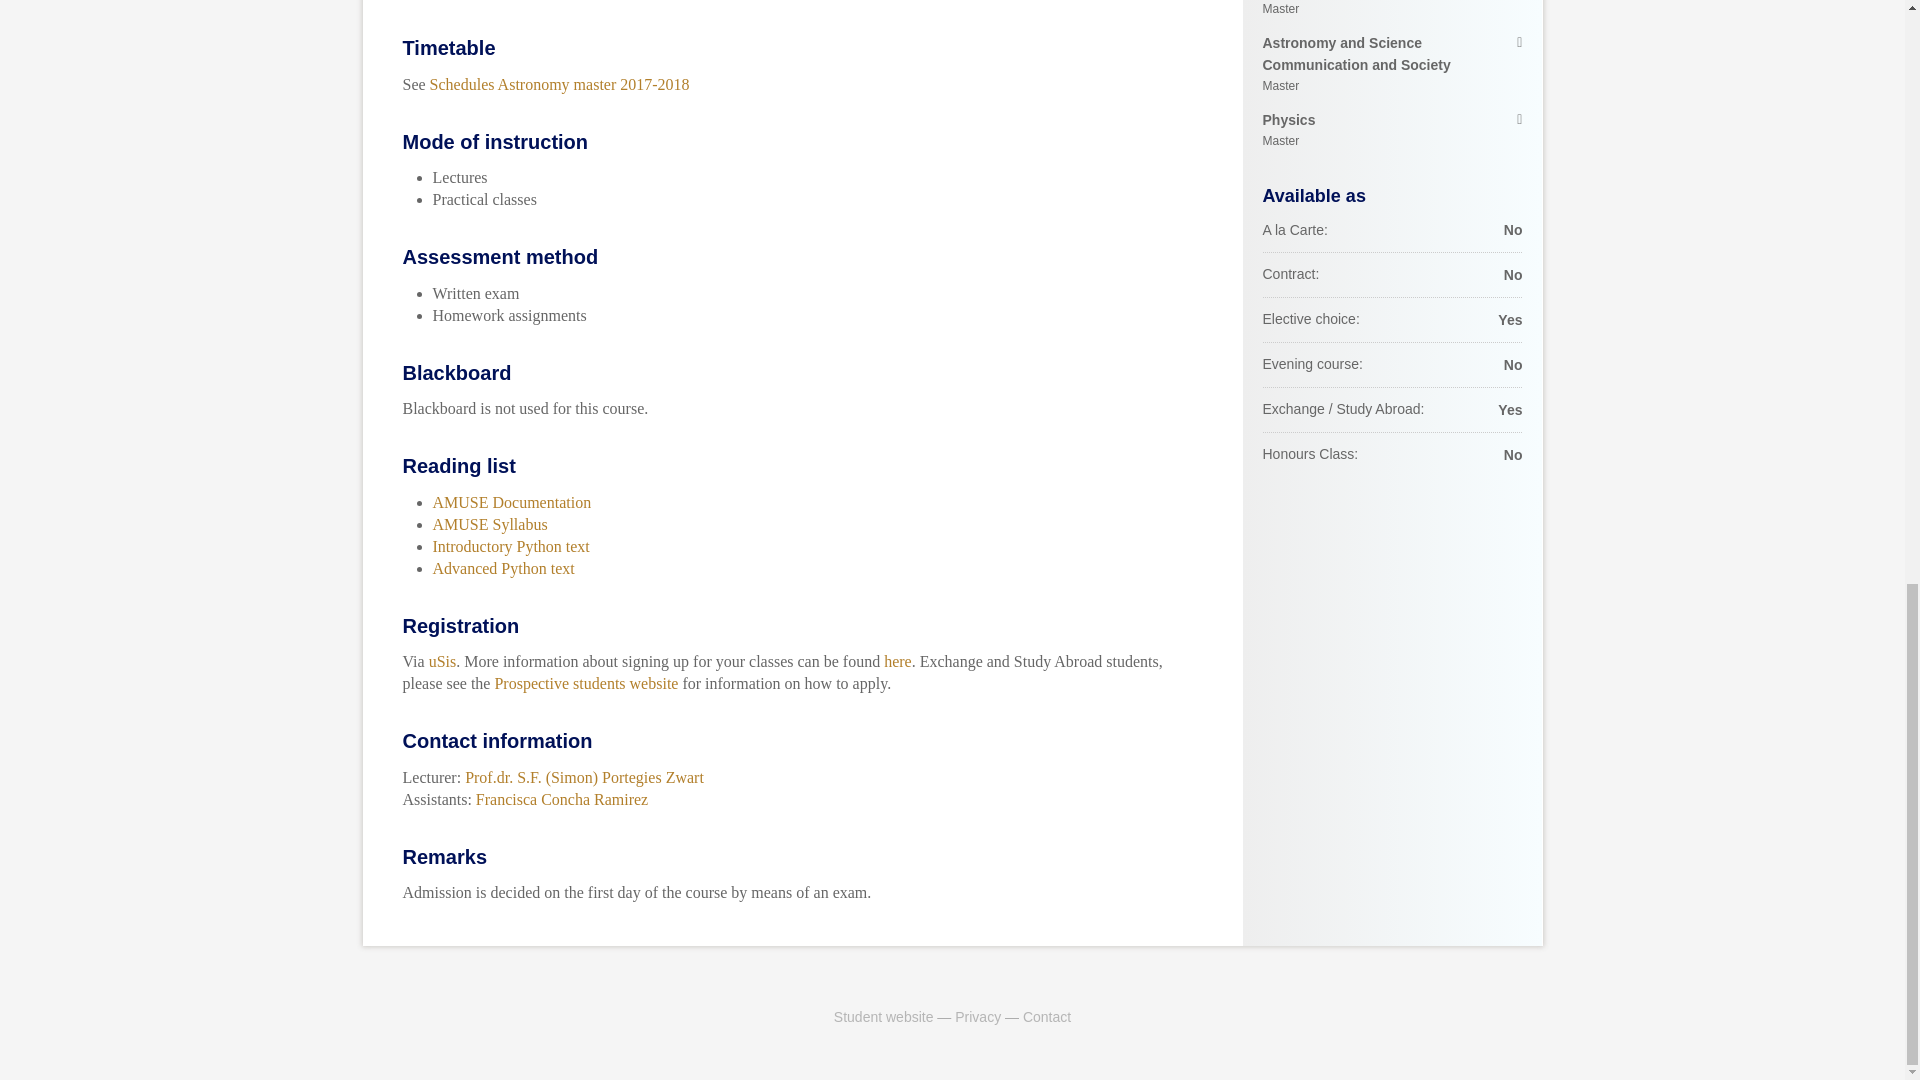 The width and height of the screenshot is (1920, 1080). Describe the element at coordinates (883, 1016) in the screenshot. I see `AMUSE Documentation` at that location.